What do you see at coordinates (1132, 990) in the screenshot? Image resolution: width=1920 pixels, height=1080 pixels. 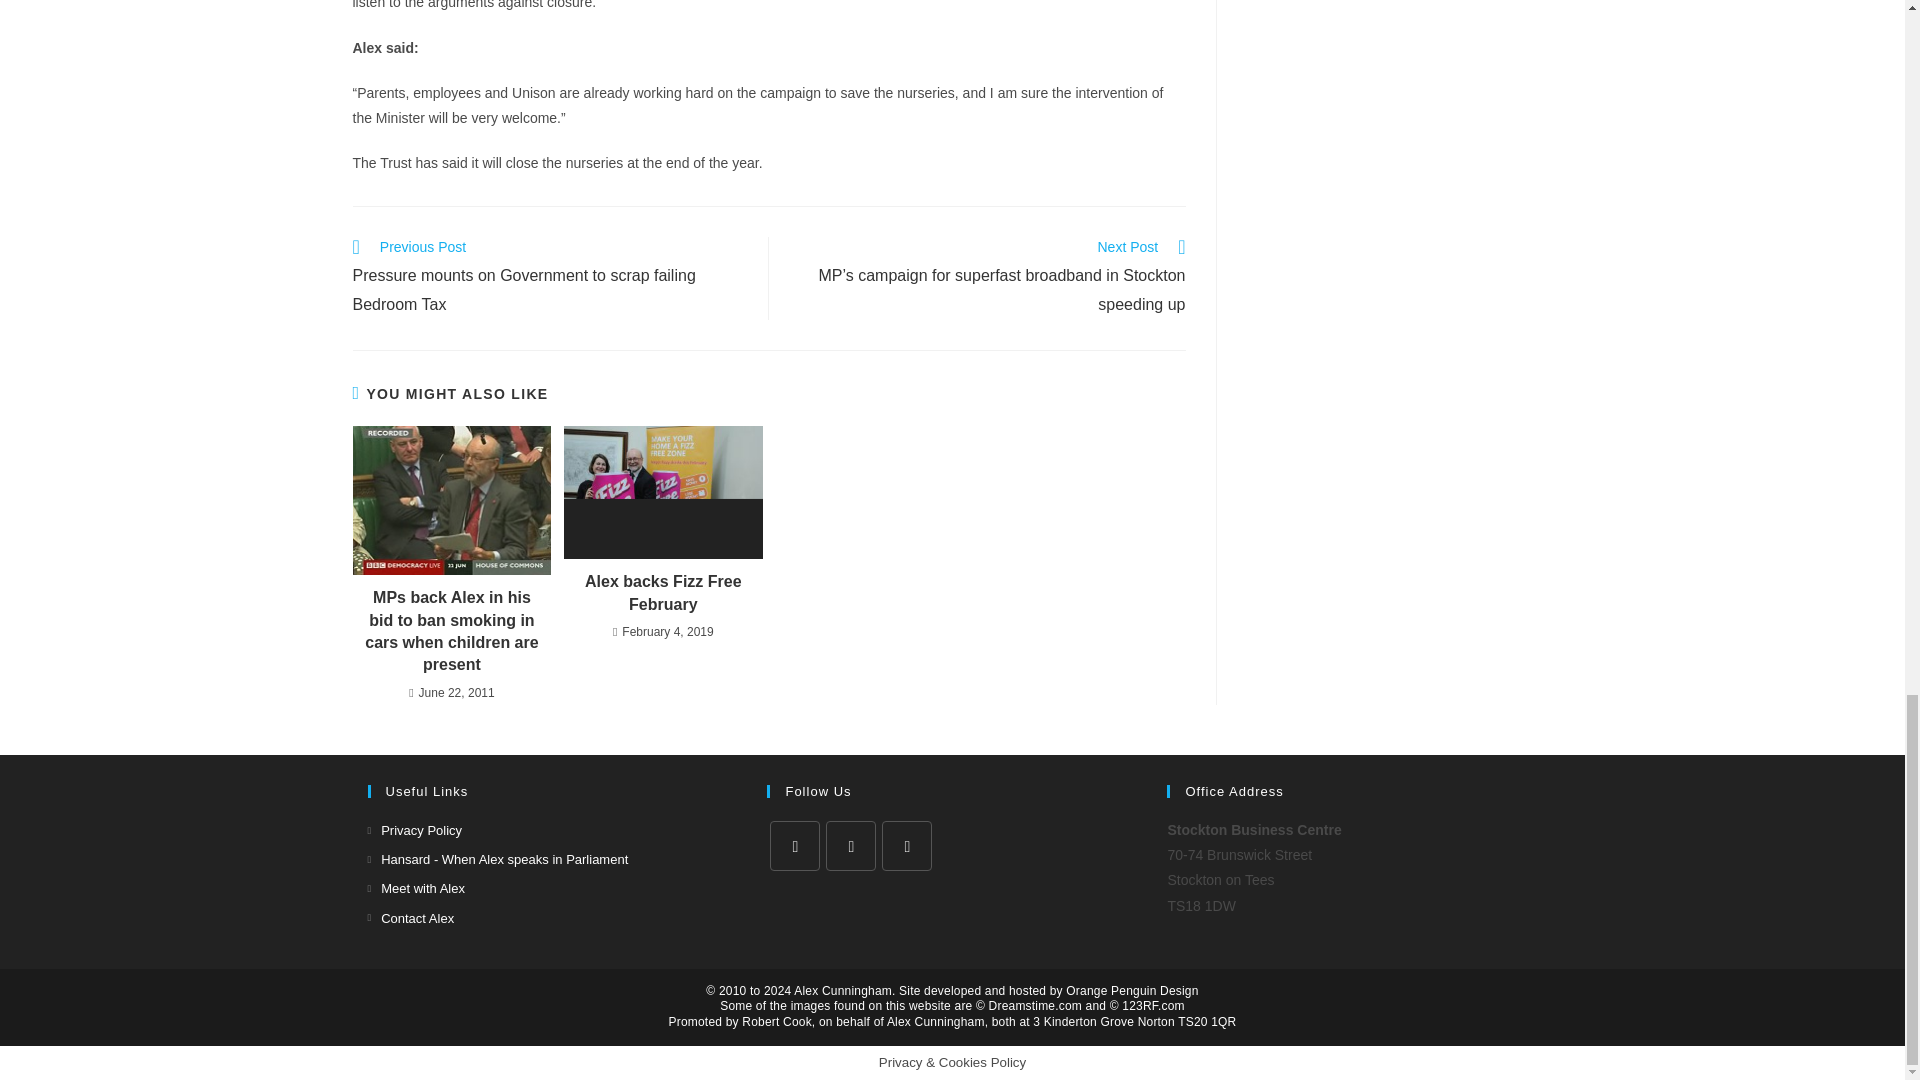 I see `Orange Penguin Design Limited` at bounding box center [1132, 990].